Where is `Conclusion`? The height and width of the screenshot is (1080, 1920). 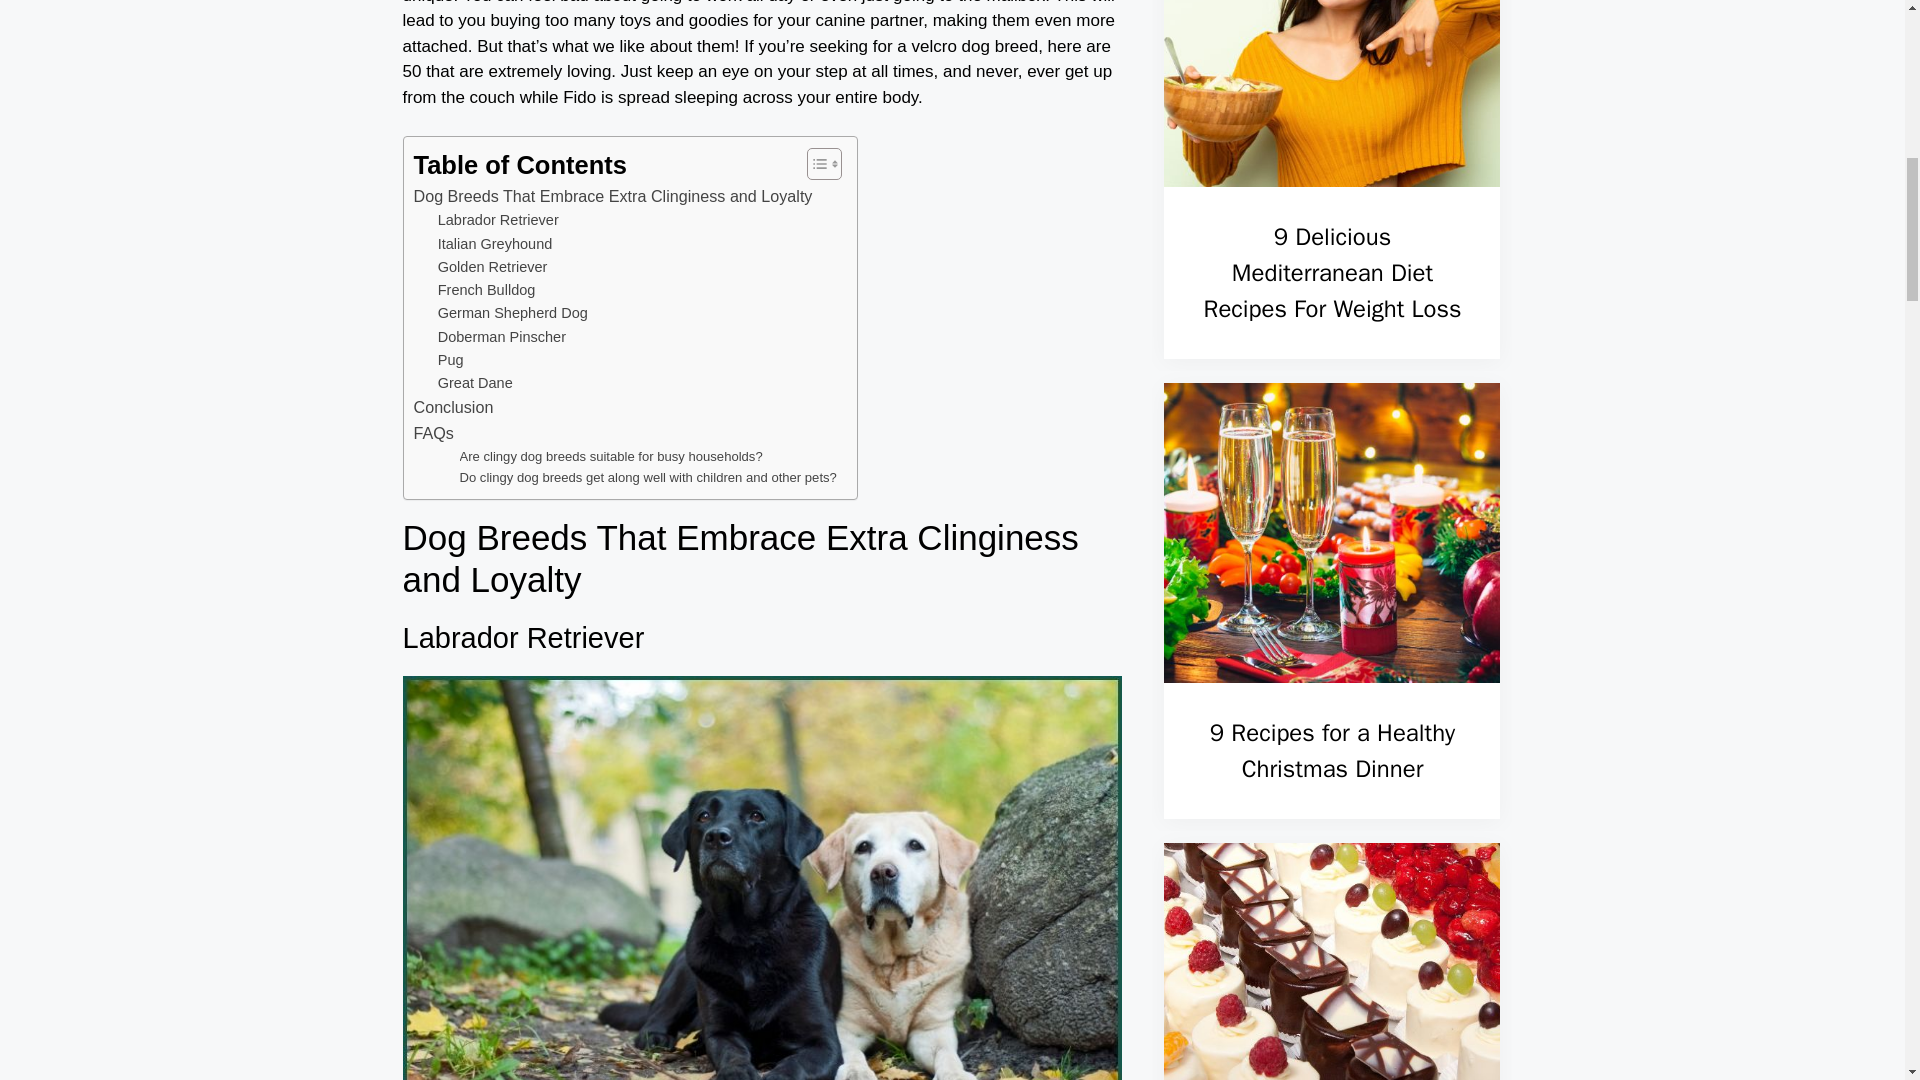
Conclusion is located at coordinates (454, 408).